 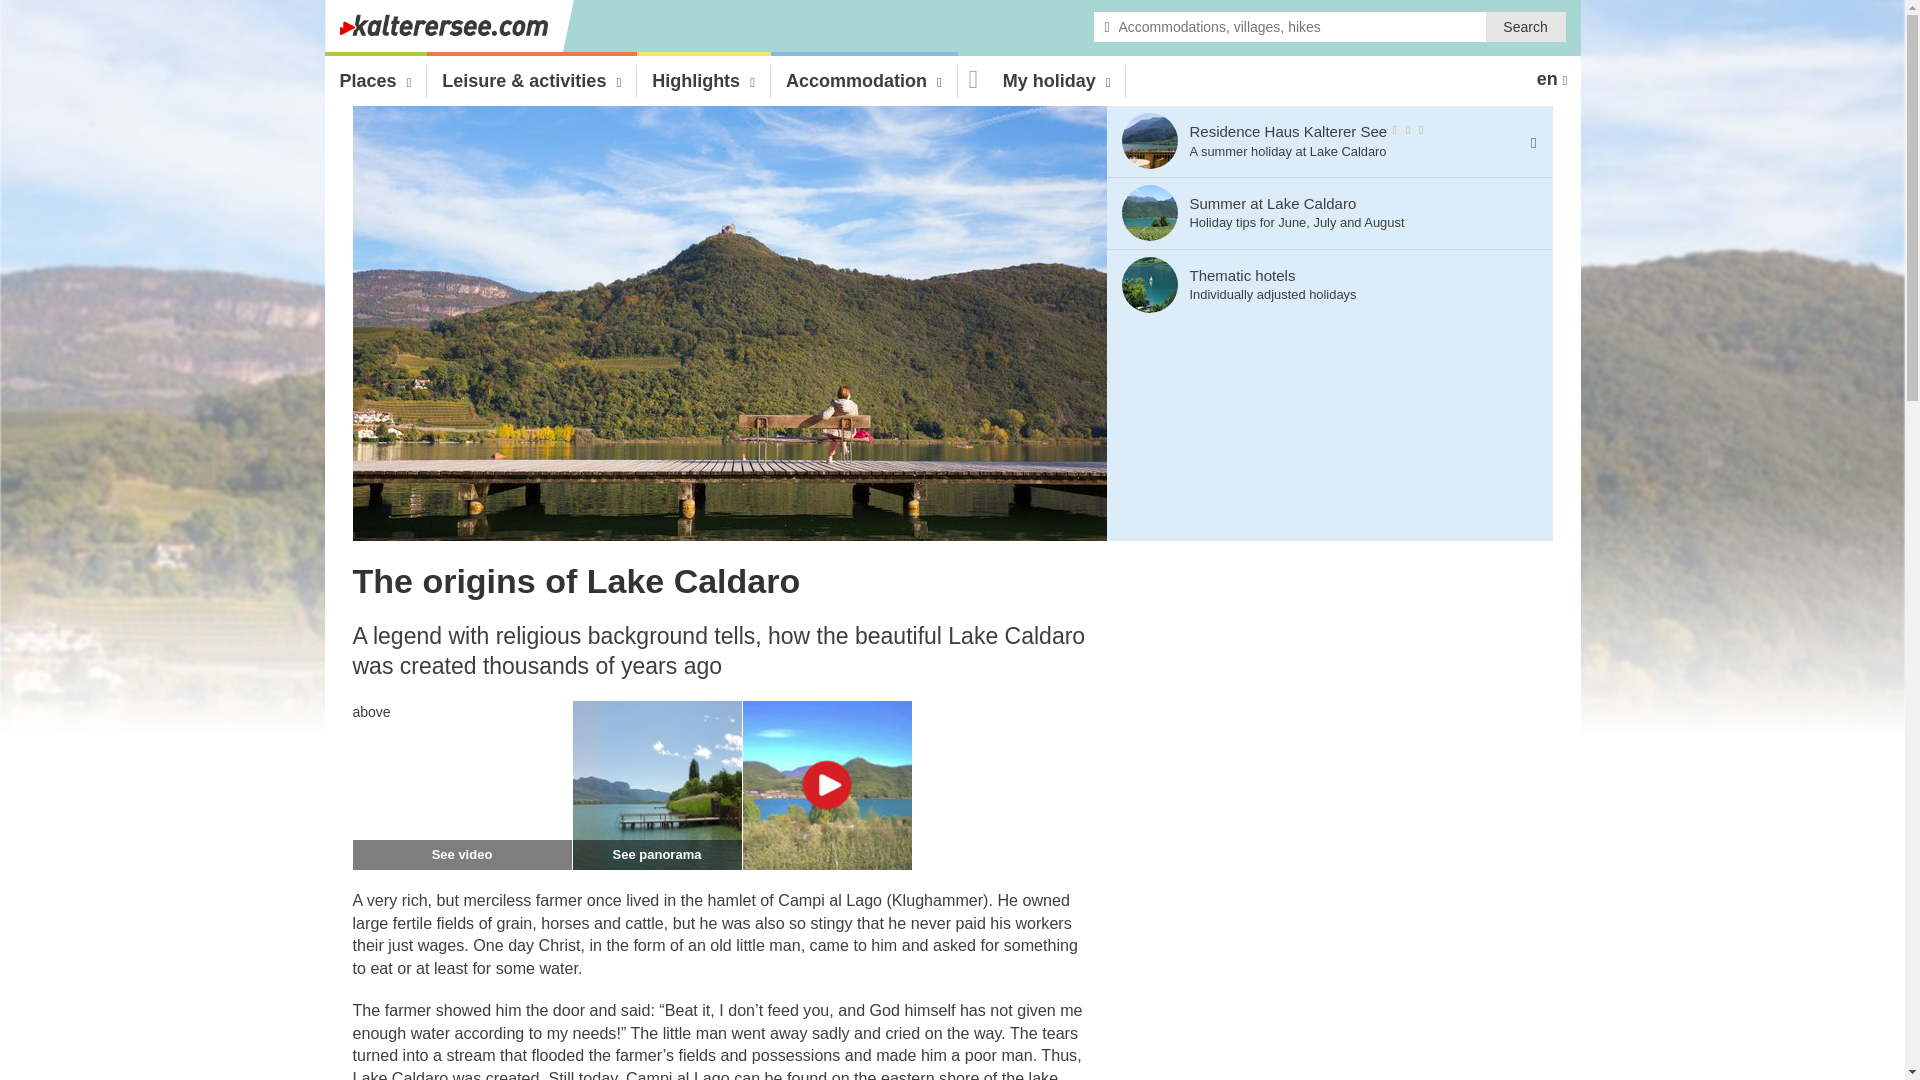 What do you see at coordinates (1318, 141) in the screenshot?
I see `Individually adjusted holidays` at bounding box center [1318, 141].